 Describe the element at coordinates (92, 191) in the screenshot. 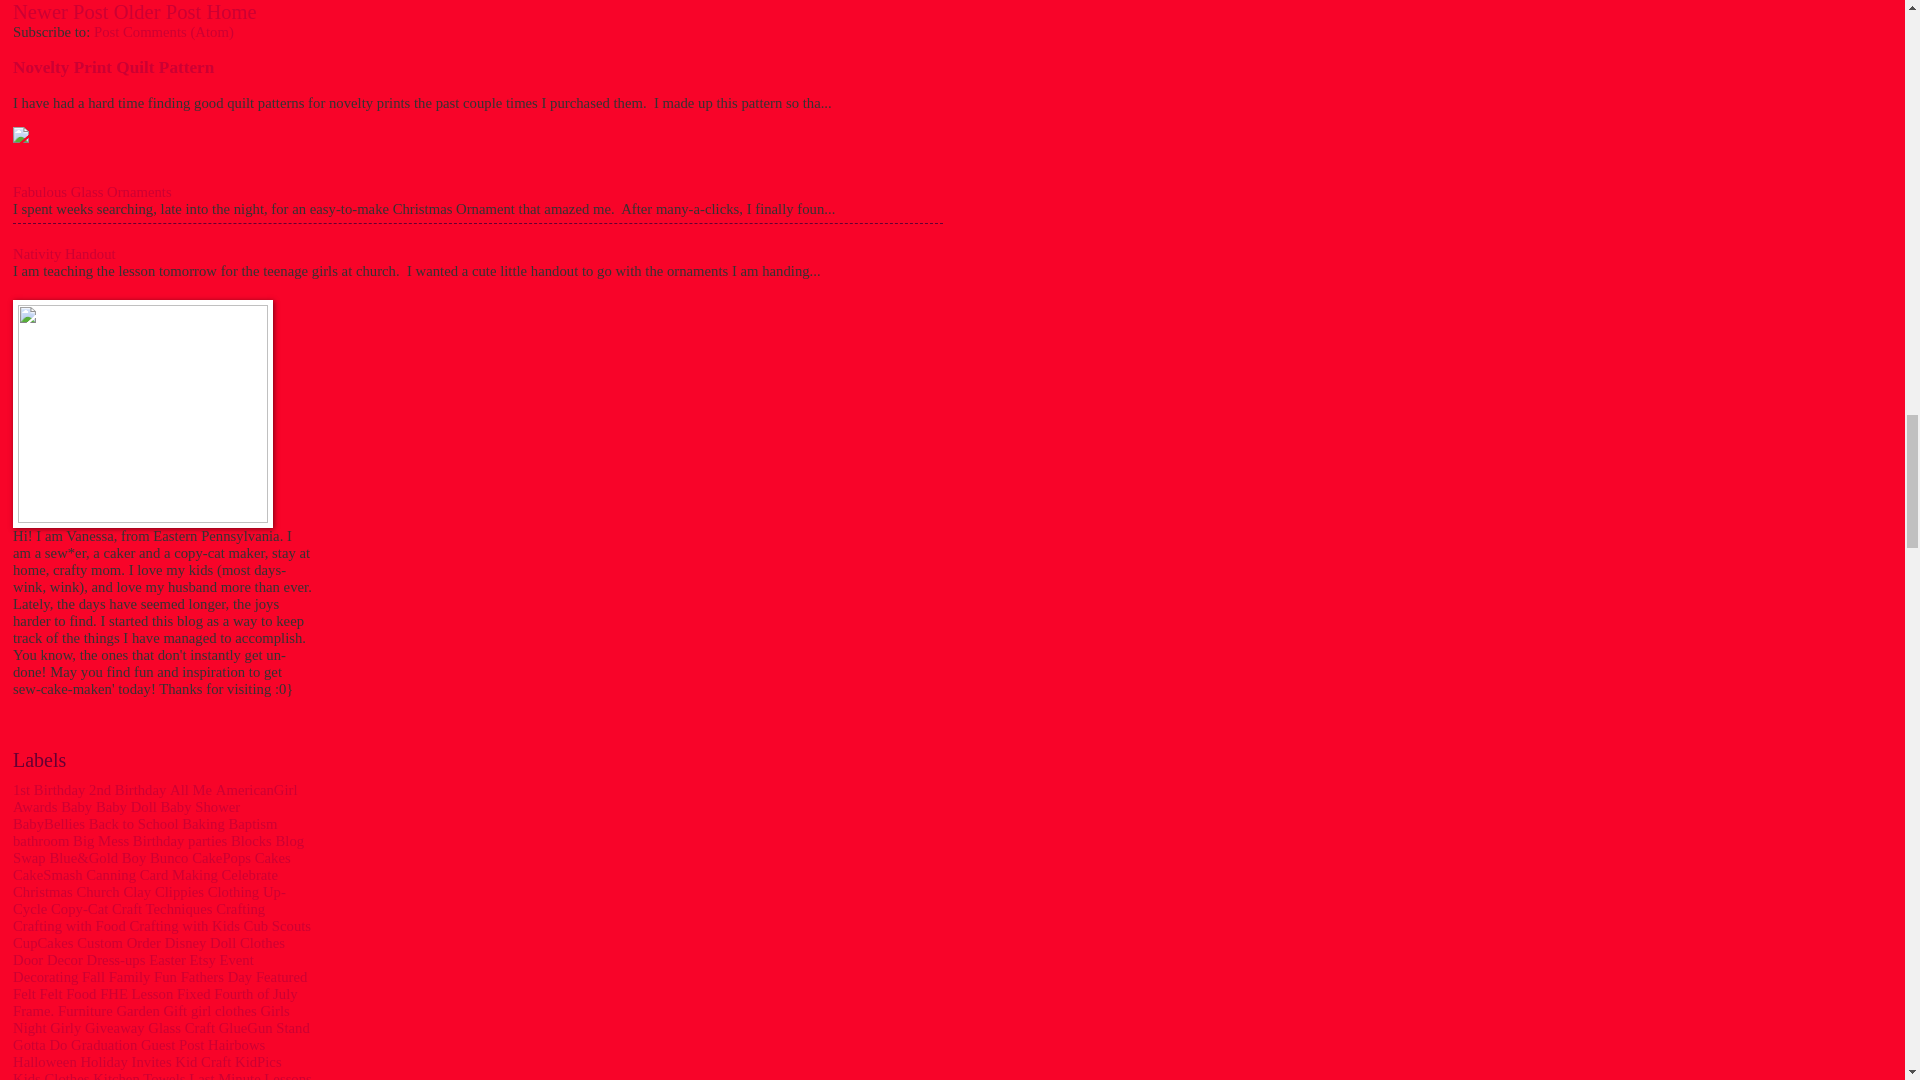

I see `Fabulous Glass Ornaments` at that location.